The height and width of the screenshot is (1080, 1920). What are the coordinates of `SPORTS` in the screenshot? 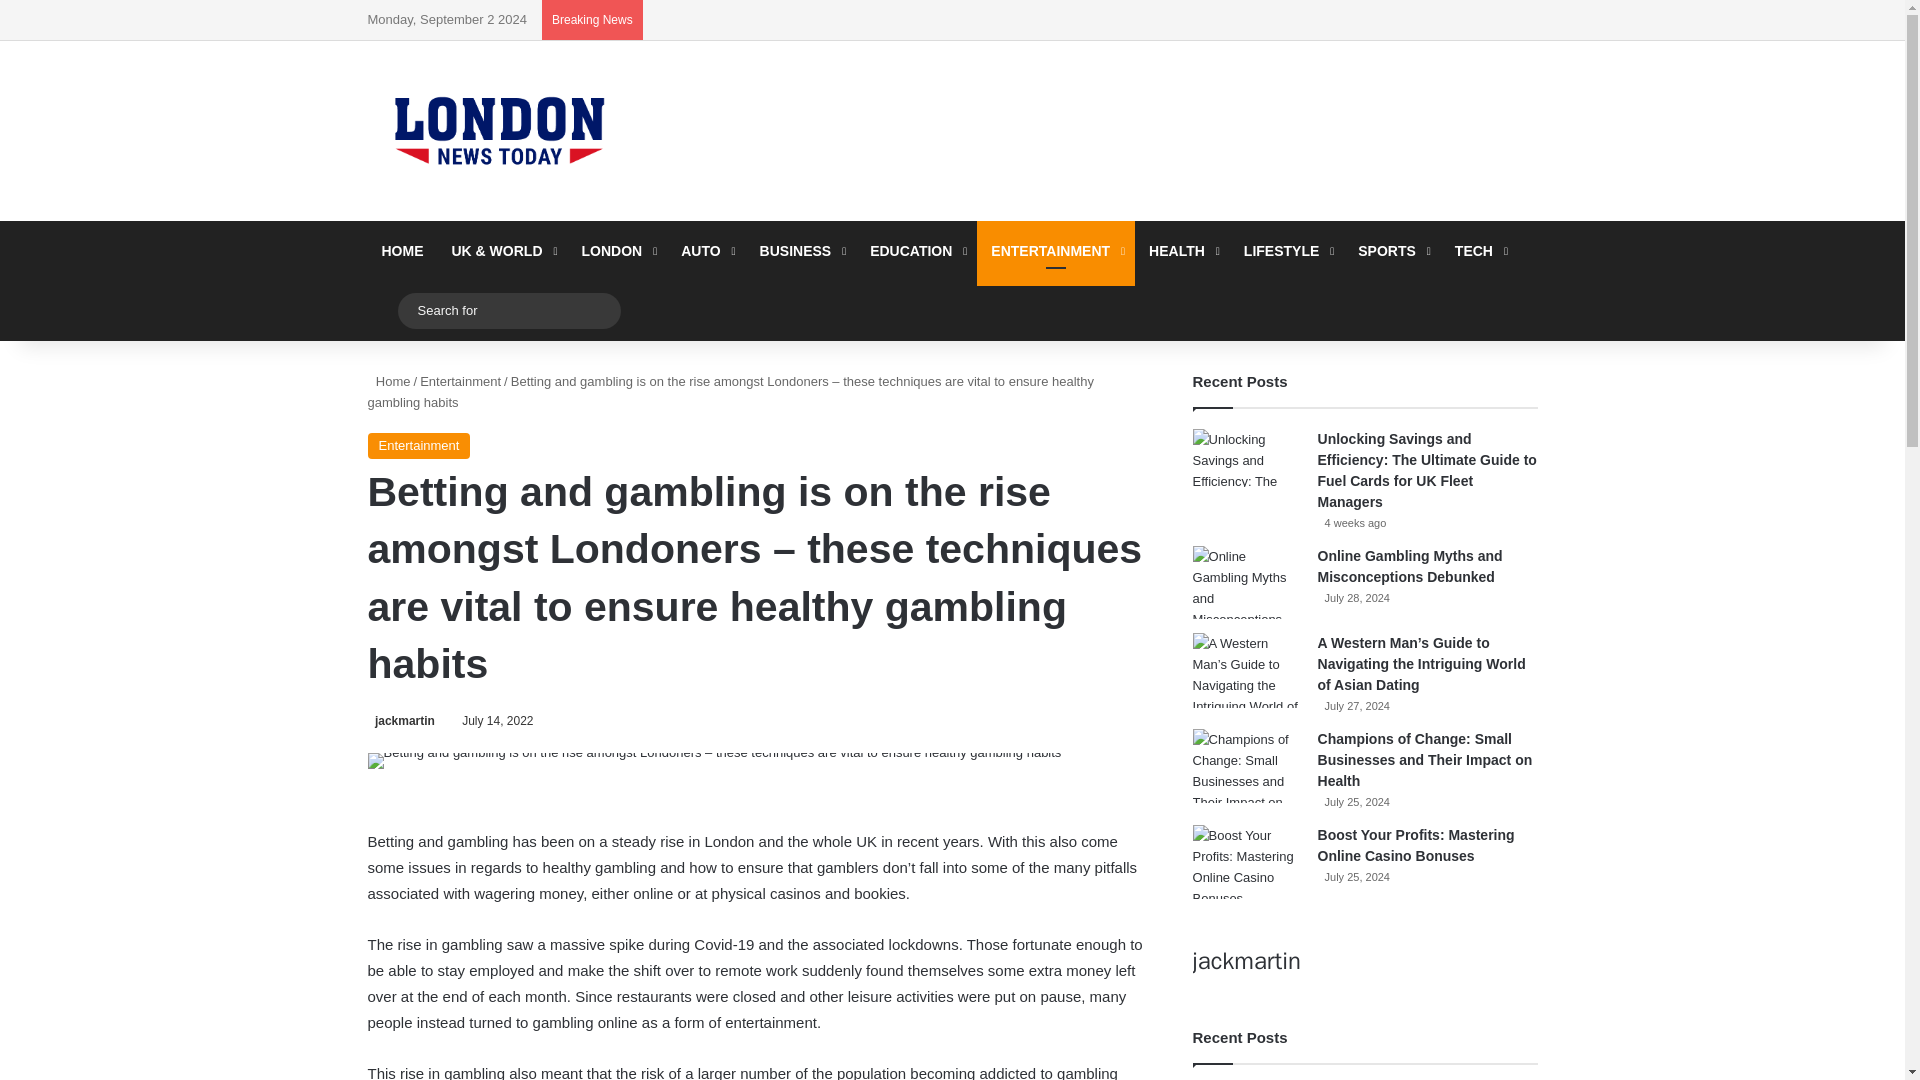 It's located at (1392, 250).